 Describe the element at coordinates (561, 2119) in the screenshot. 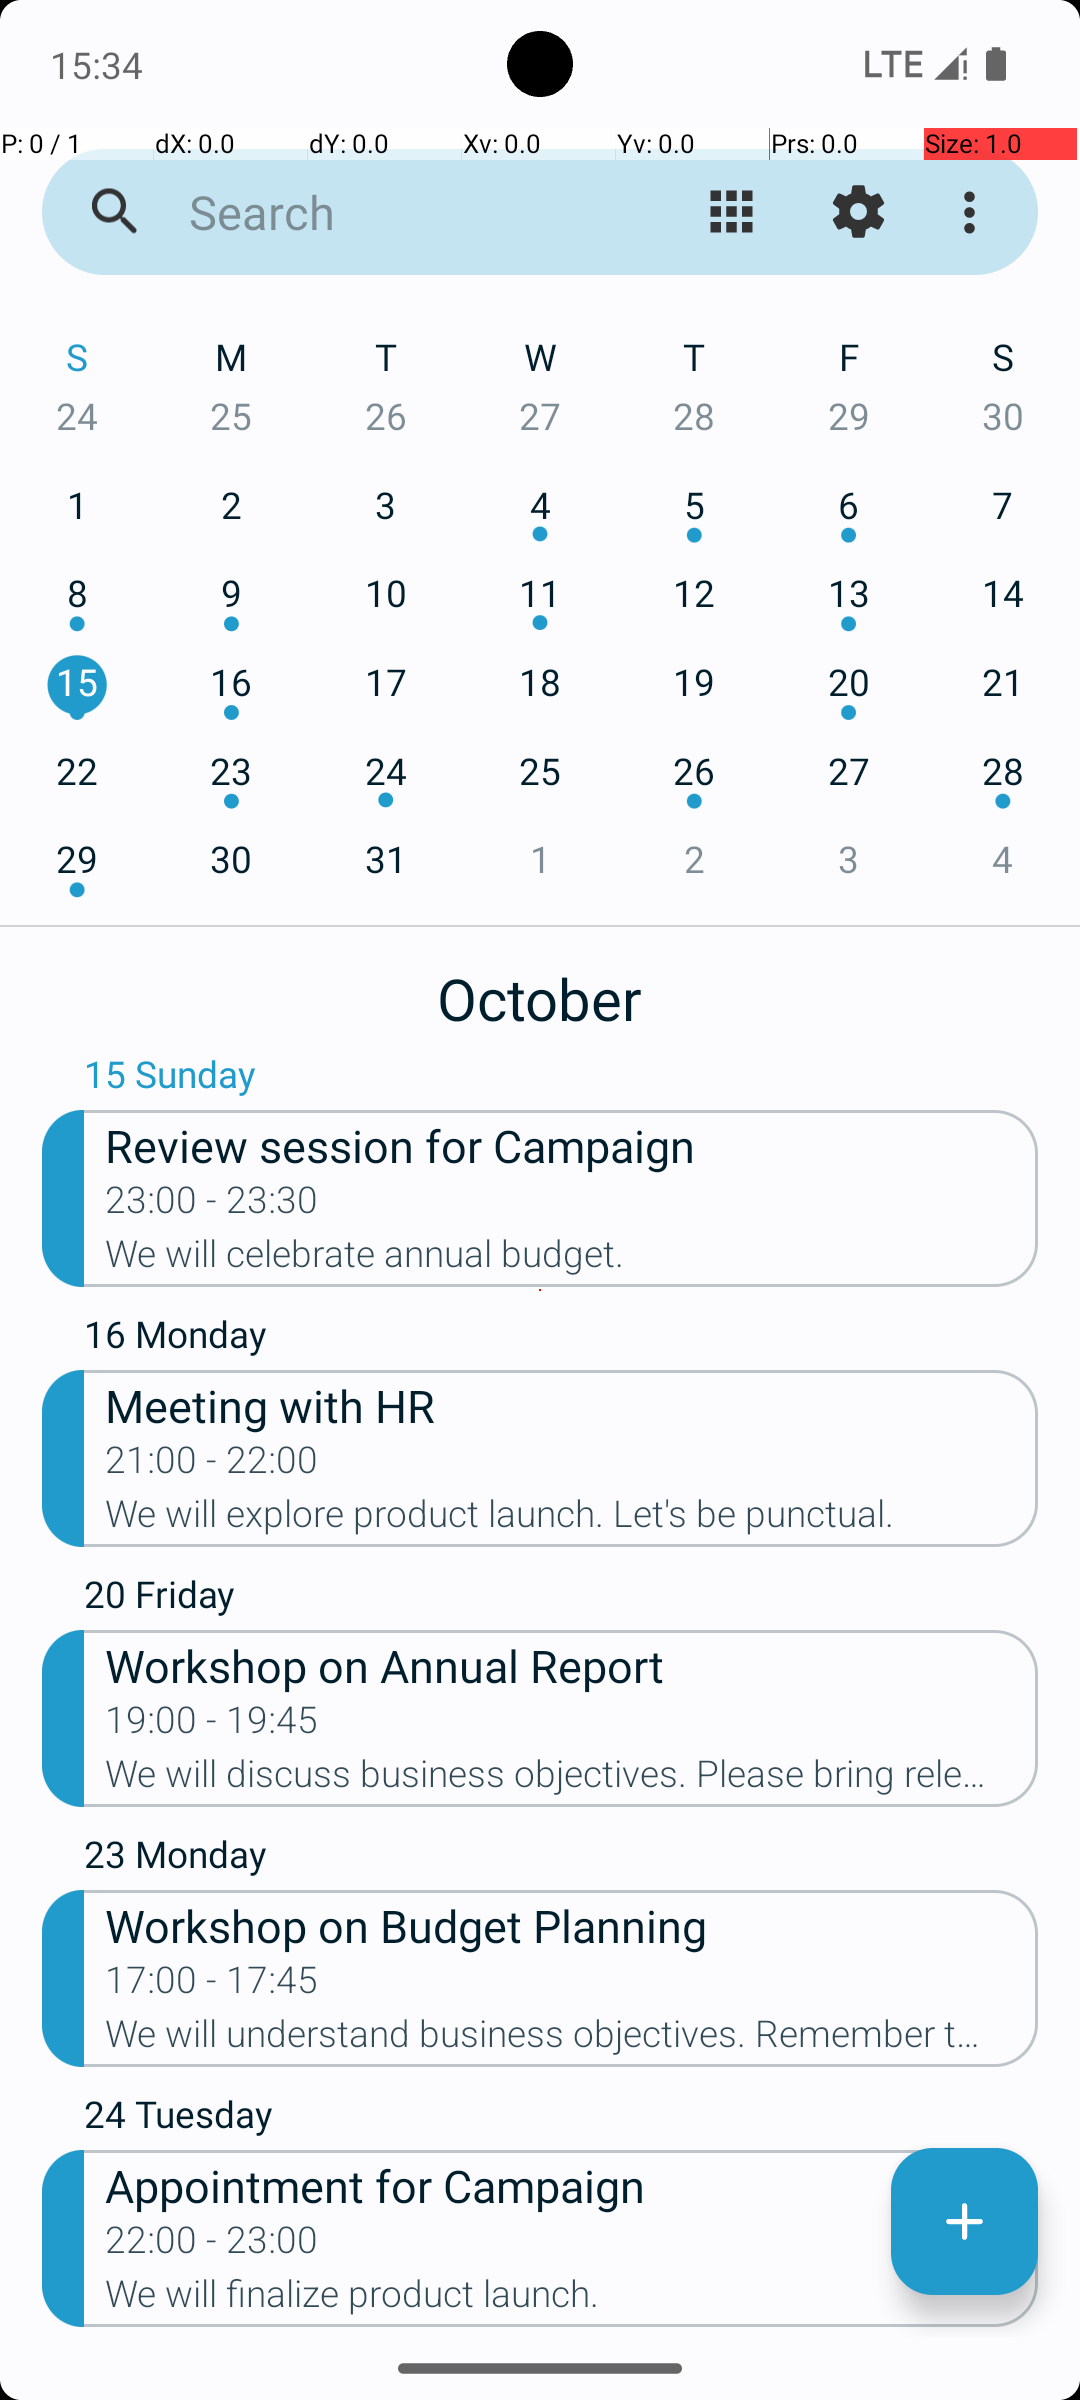

I see `24 Tuesday` at that location.